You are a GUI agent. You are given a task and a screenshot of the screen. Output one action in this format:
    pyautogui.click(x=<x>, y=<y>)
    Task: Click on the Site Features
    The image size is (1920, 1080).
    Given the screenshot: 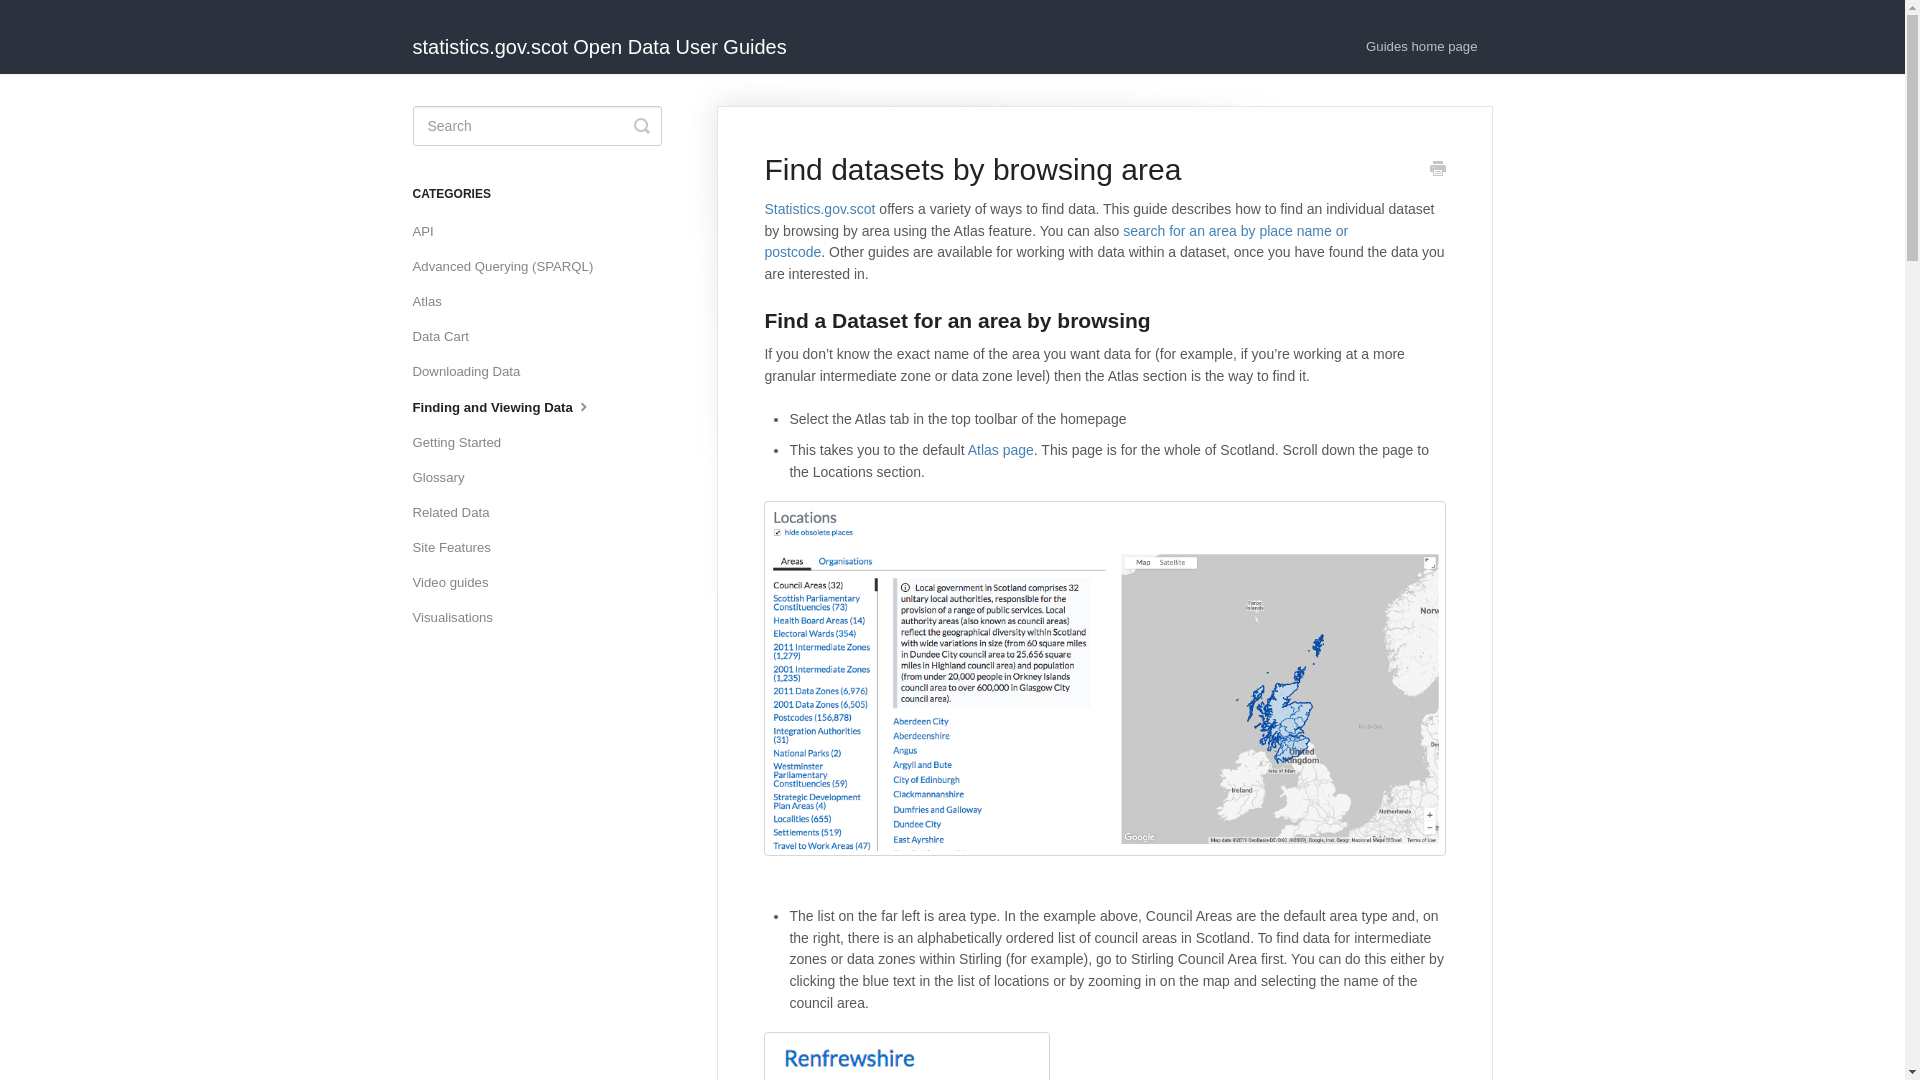 What is the action you would take?
    pyautogui.click(x=458, y=548)
    